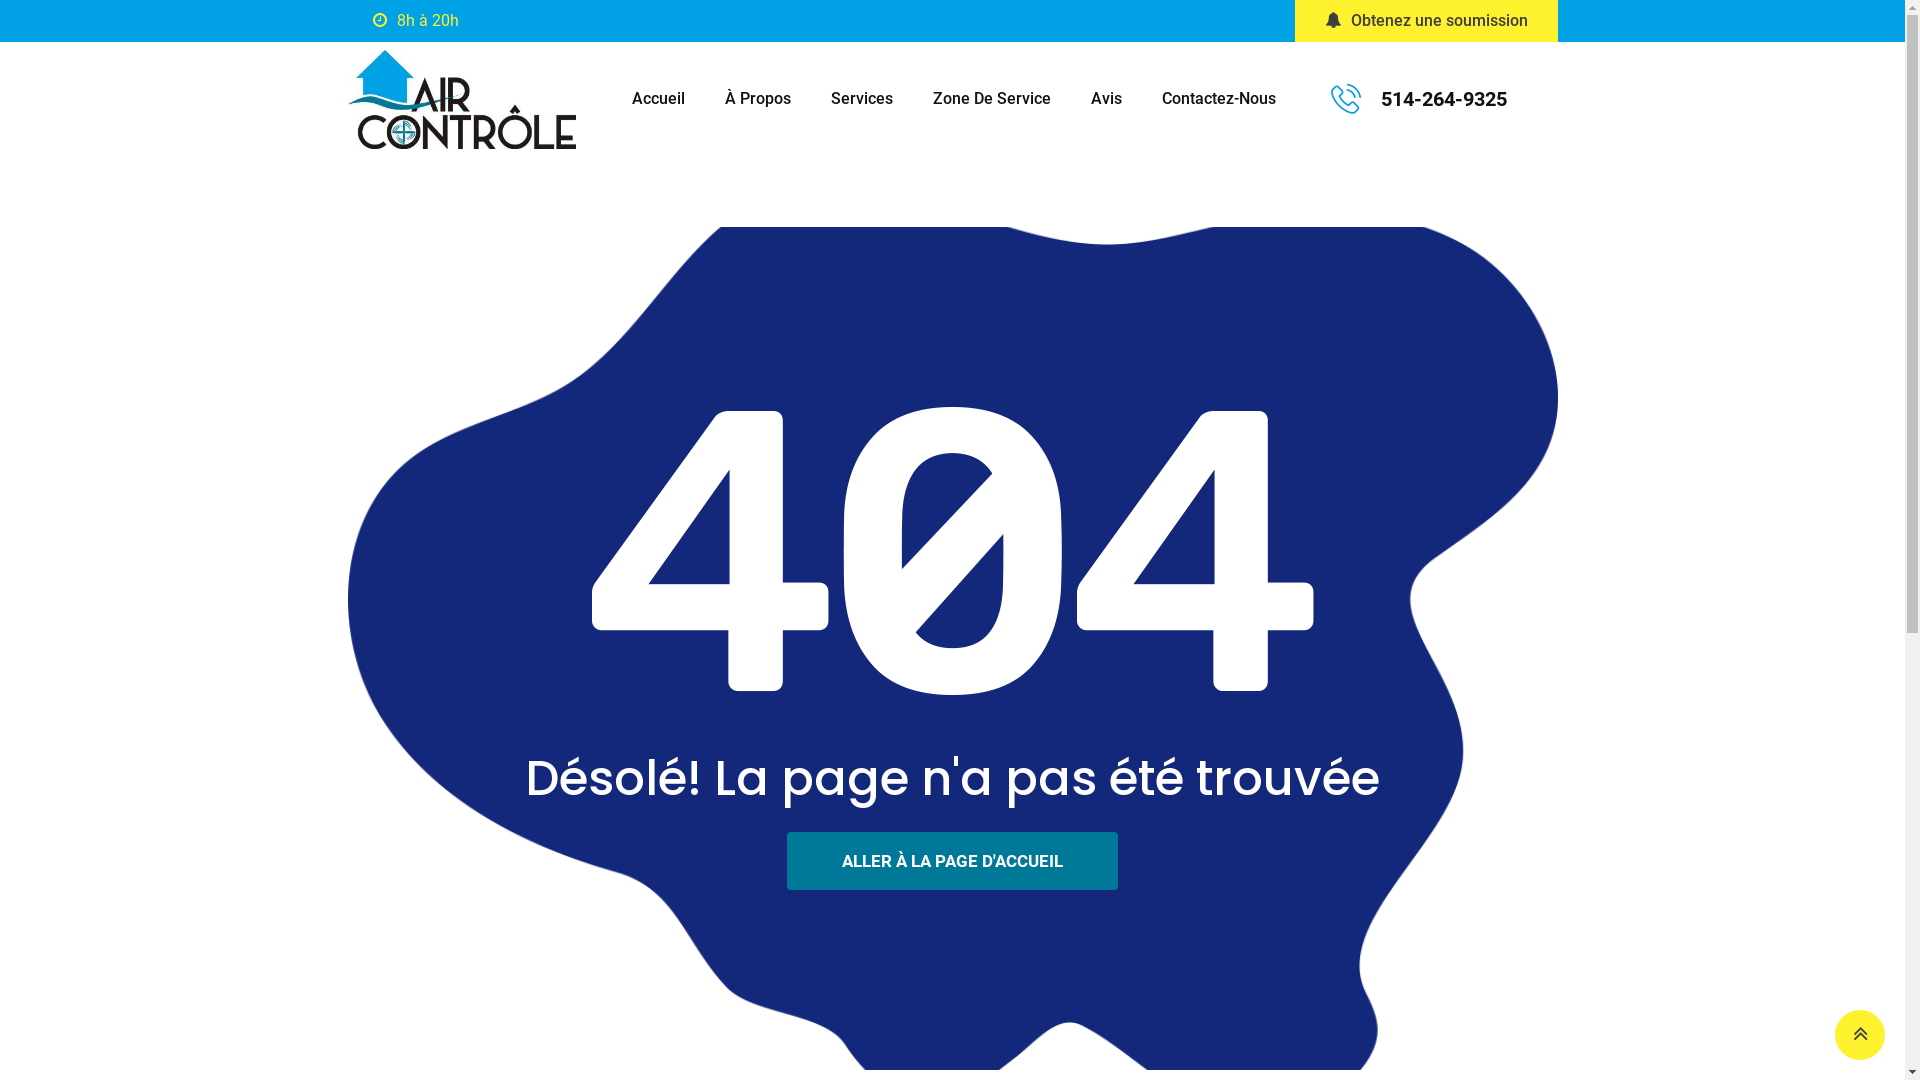 This screenshot has height=1080, width=1920. What do you see at coordinates (1219, 99) in the screenshot?
I see `Contactez-Nous` at bounding box center [1219, 99].